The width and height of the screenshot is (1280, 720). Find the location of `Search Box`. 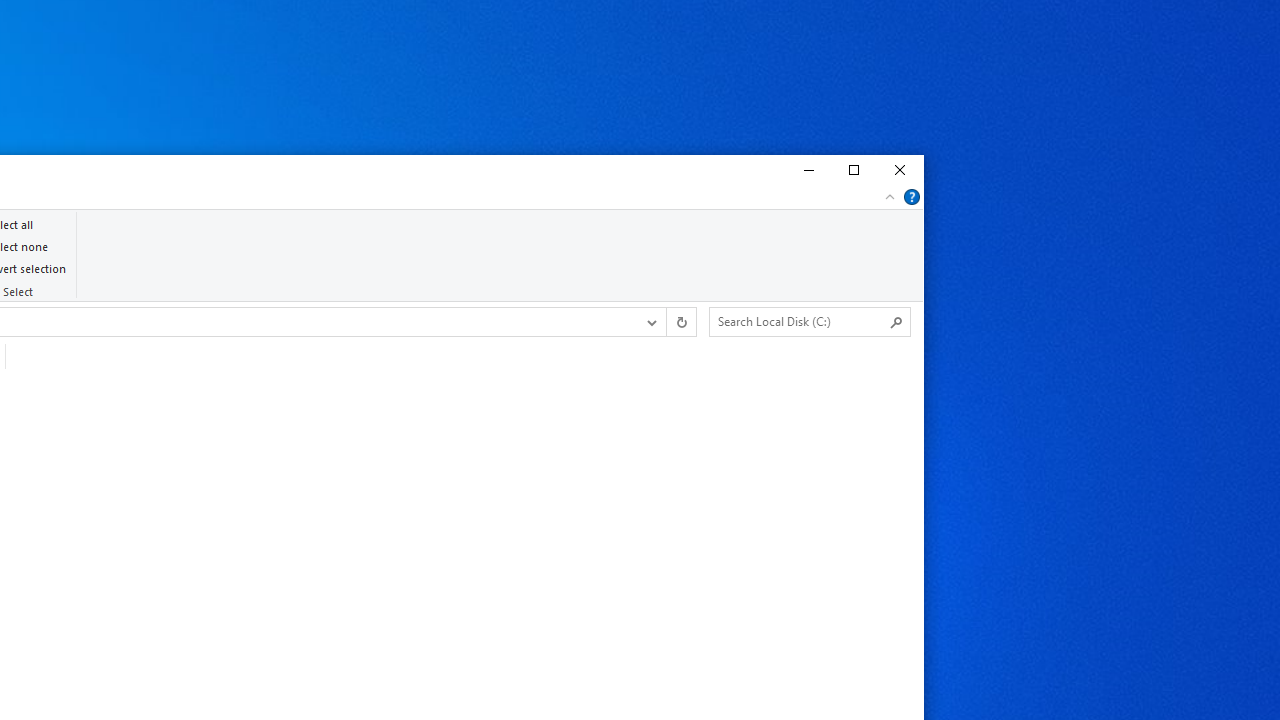

Search Box is located at coordinates (800, 321).